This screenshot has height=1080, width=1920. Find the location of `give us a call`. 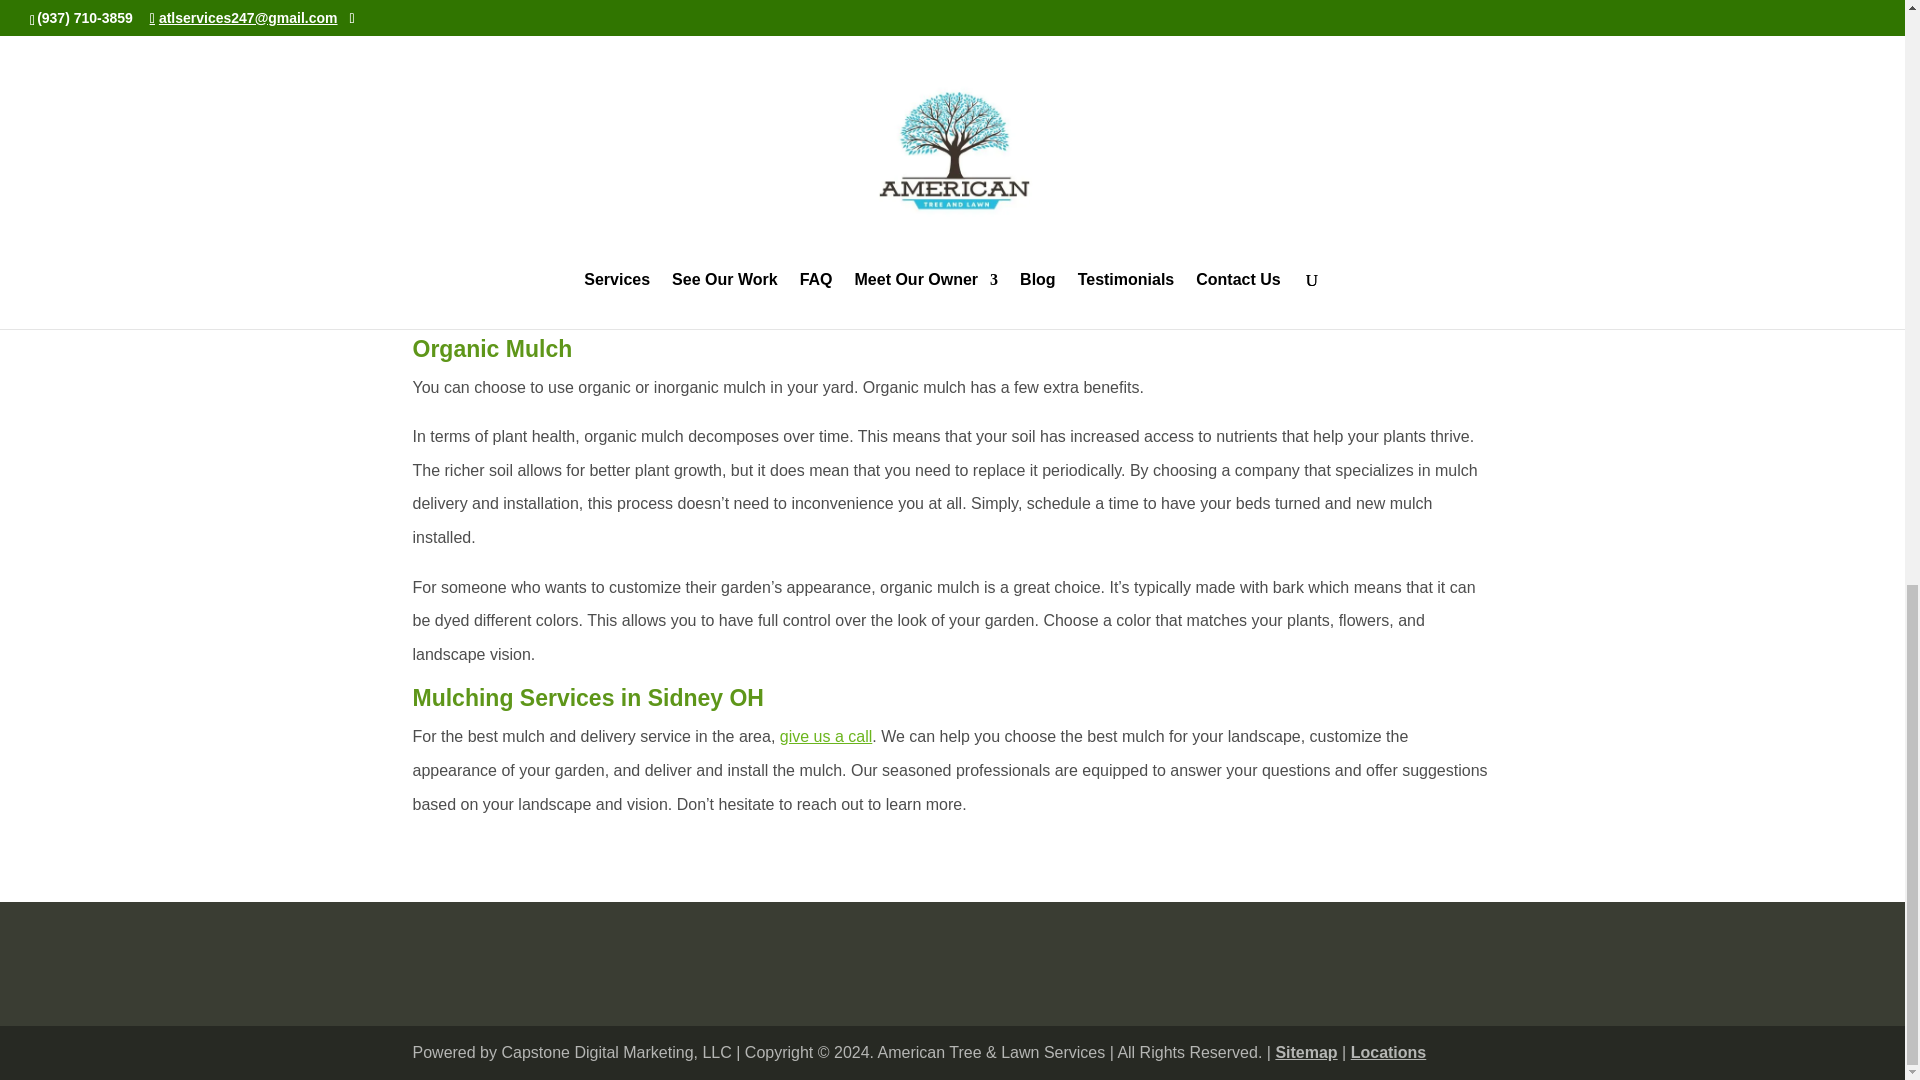

give us a call is located at coordinates (826, 736).